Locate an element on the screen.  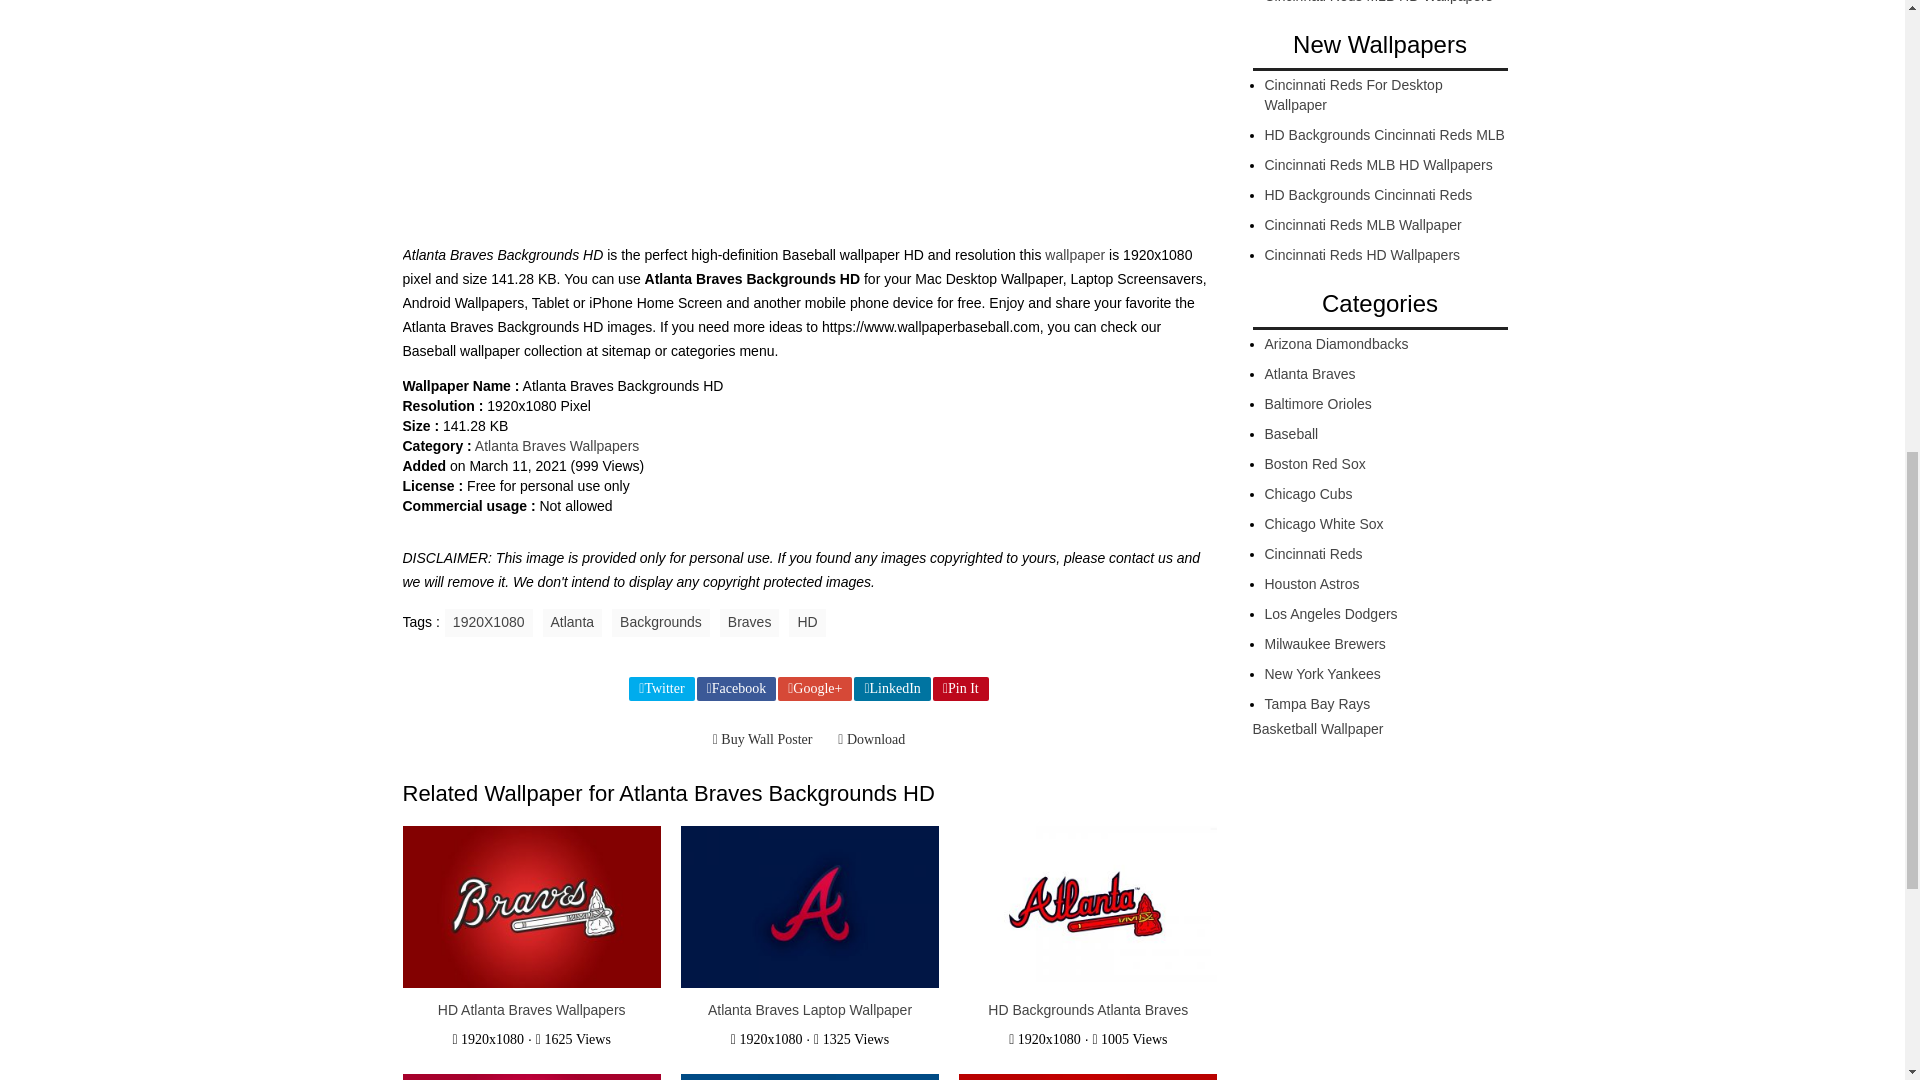
Advertisement is located at coordinates (809, 114).